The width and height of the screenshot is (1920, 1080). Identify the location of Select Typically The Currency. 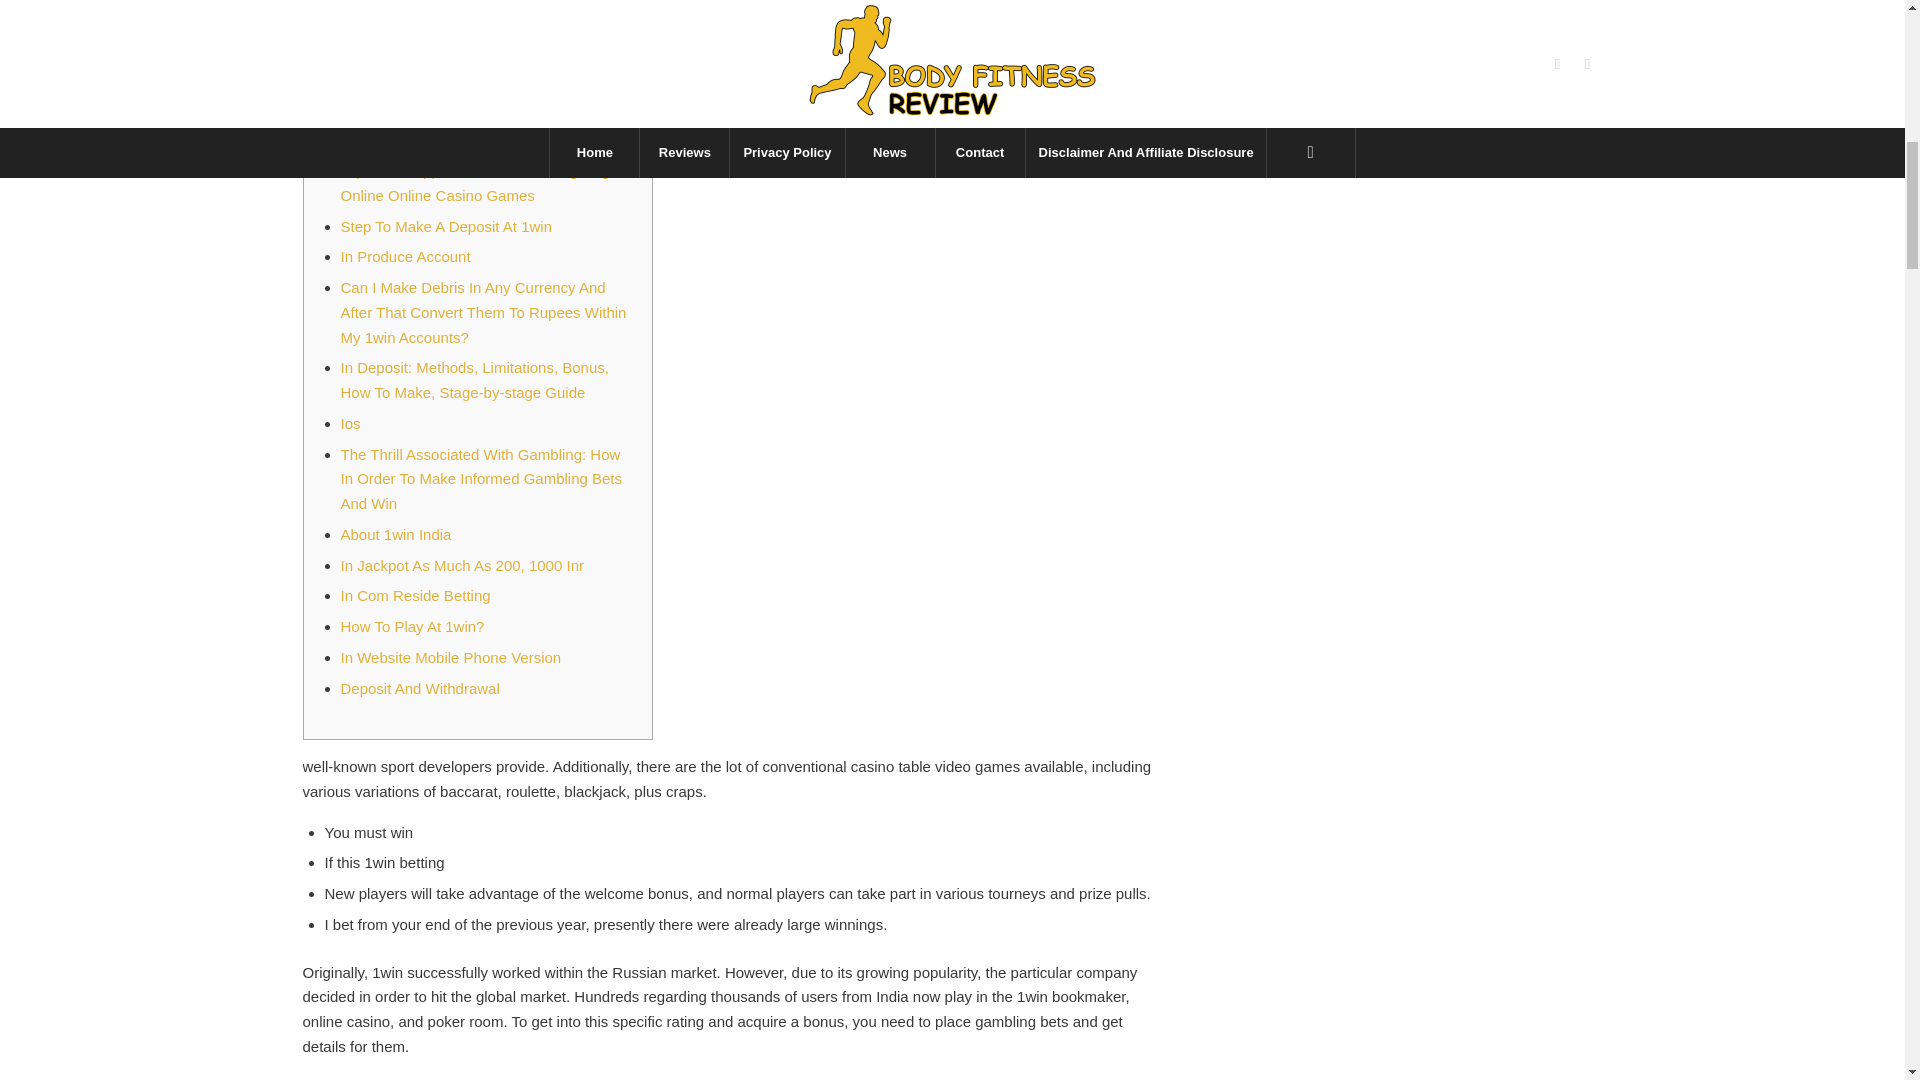
(438, 109).